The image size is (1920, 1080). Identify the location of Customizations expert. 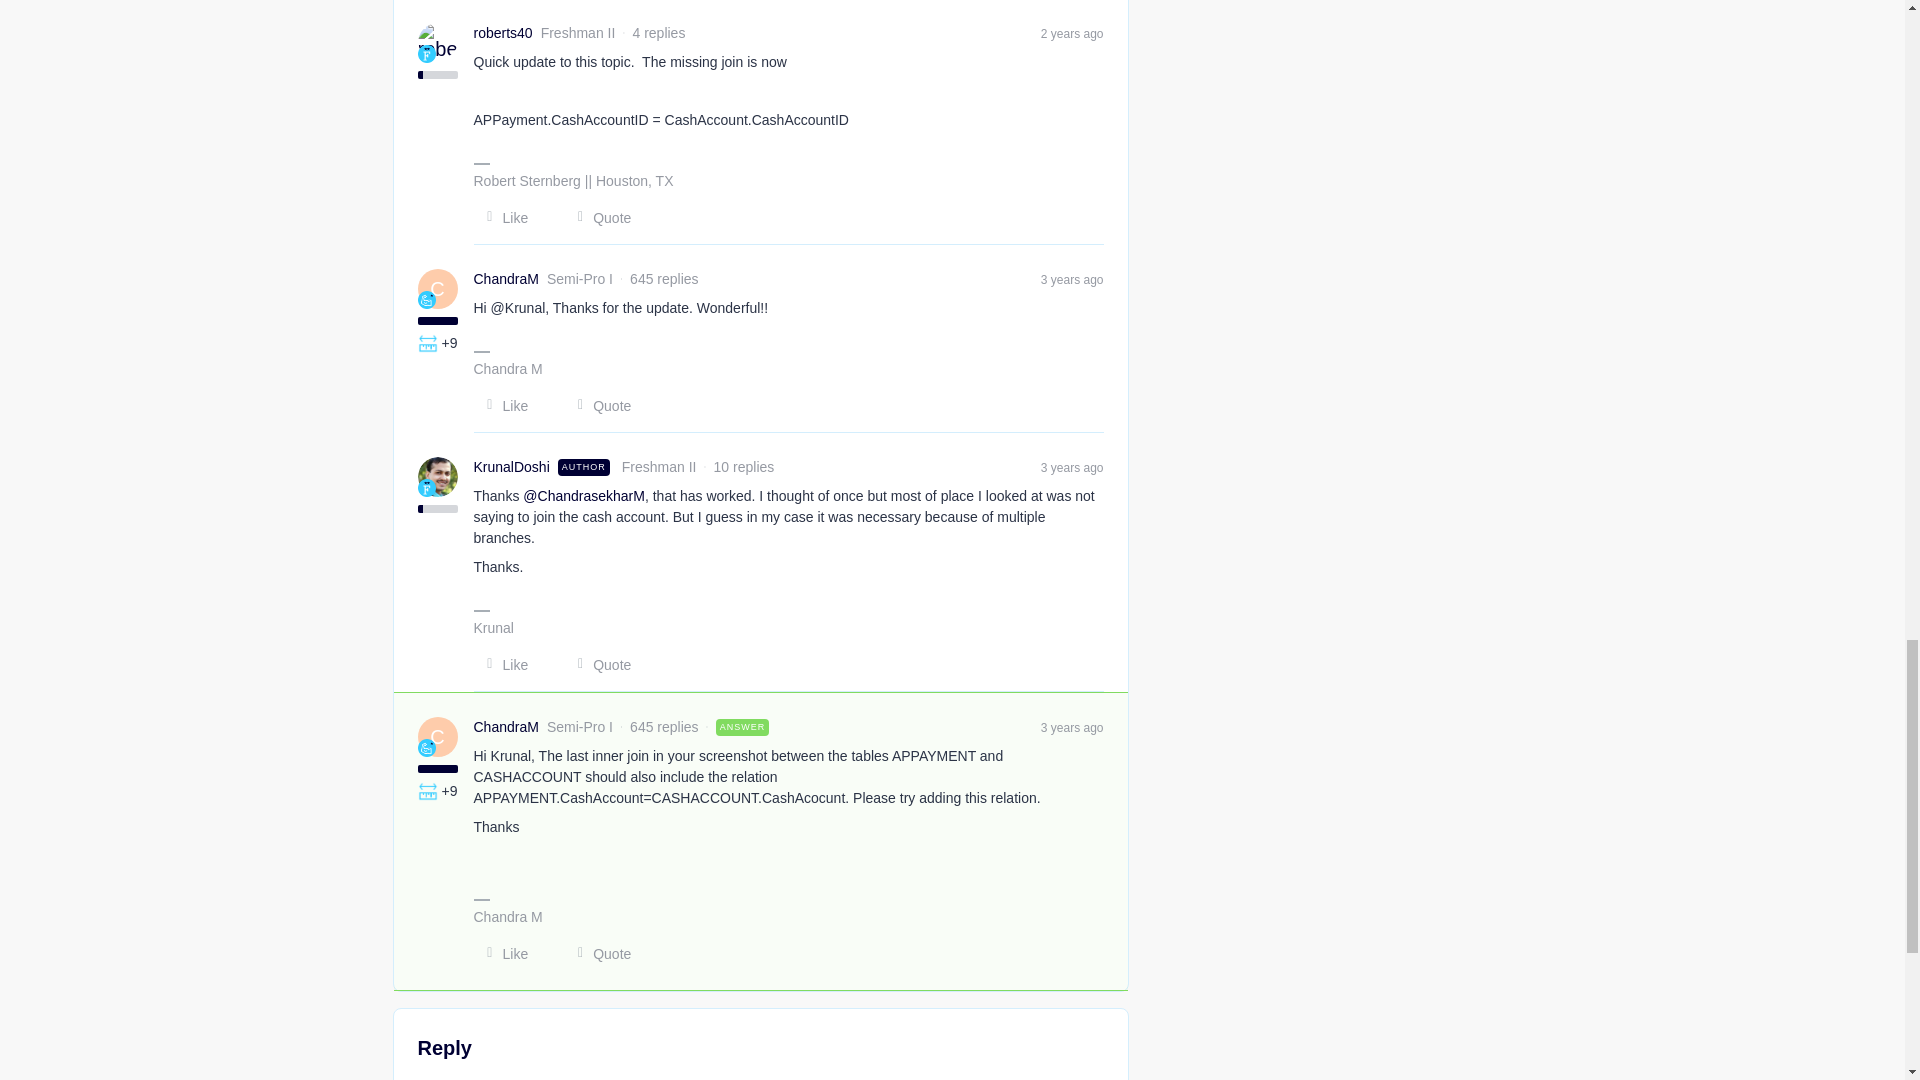
(428, 342).